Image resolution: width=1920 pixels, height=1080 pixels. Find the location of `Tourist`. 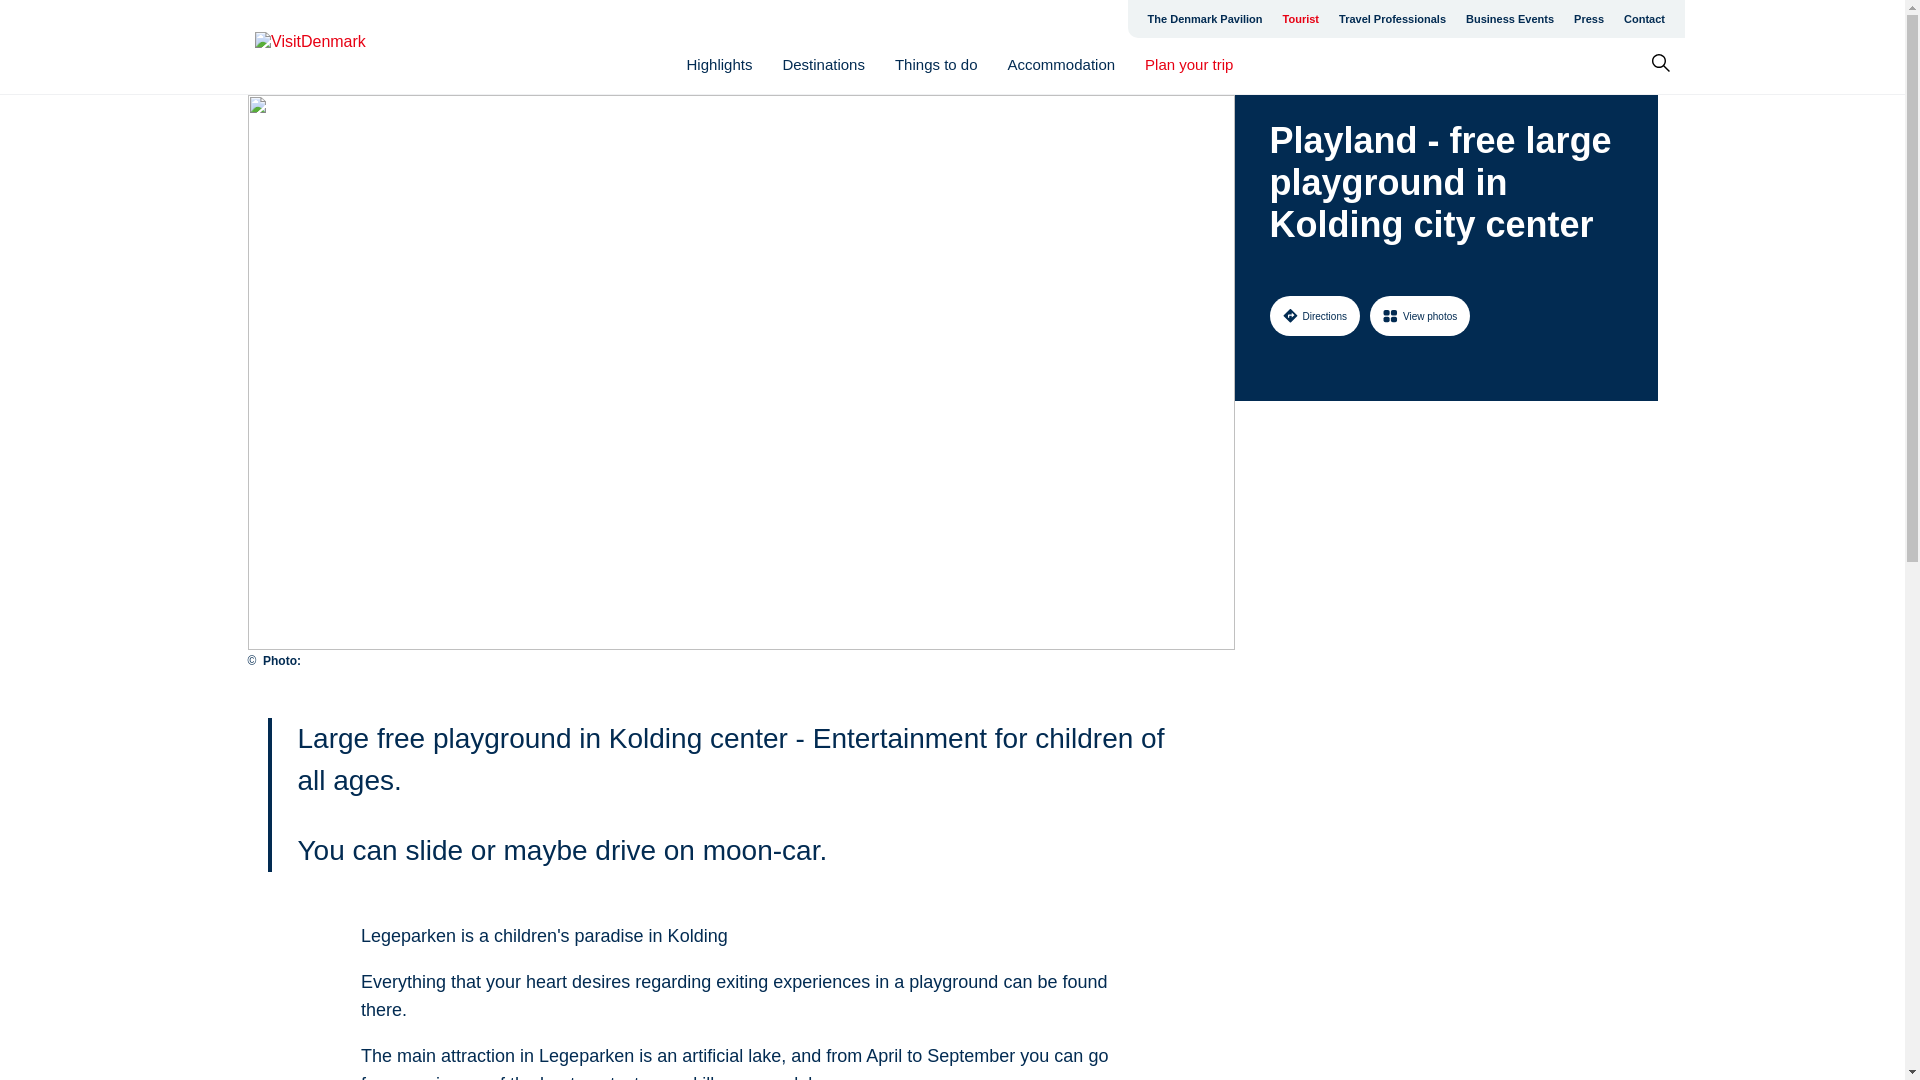

Tourist is located at coordinates (1300, 18).